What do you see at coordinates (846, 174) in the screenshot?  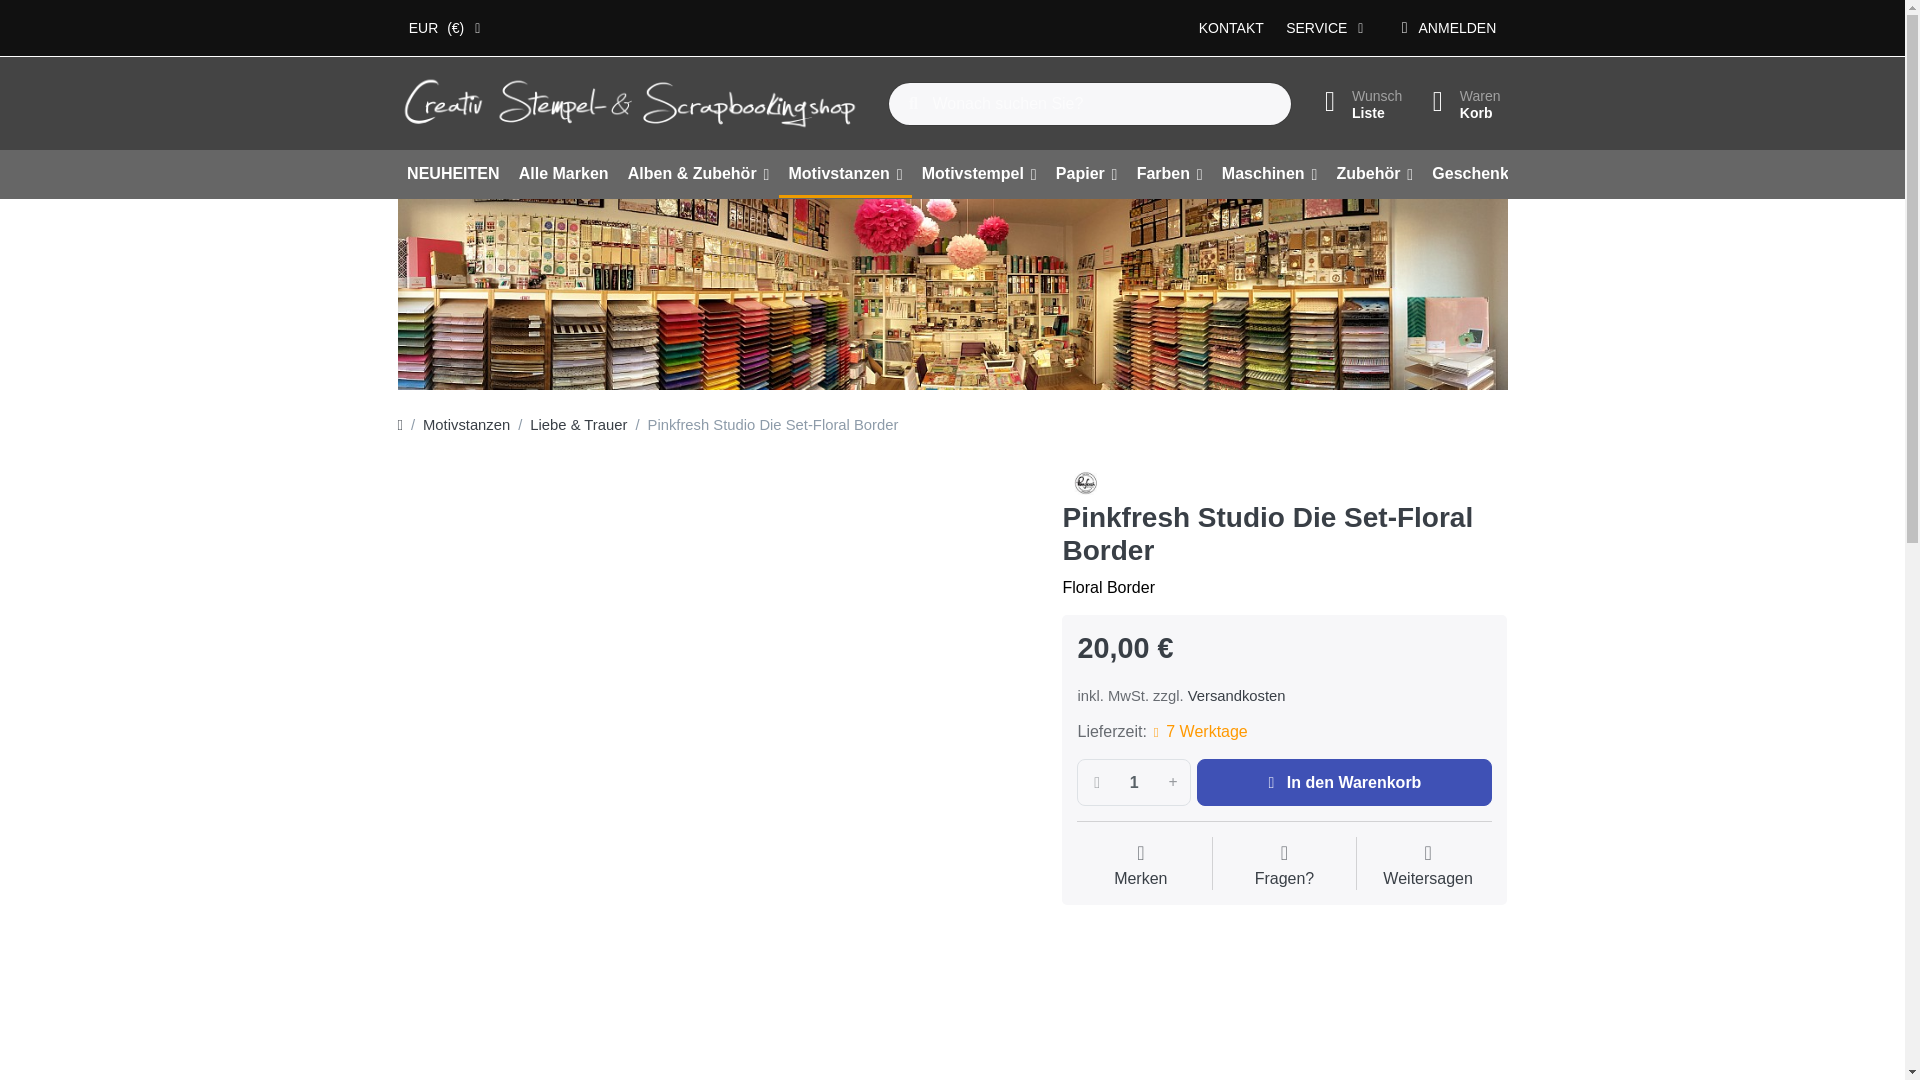 I see `Papier` at bounding box center [846, 174].